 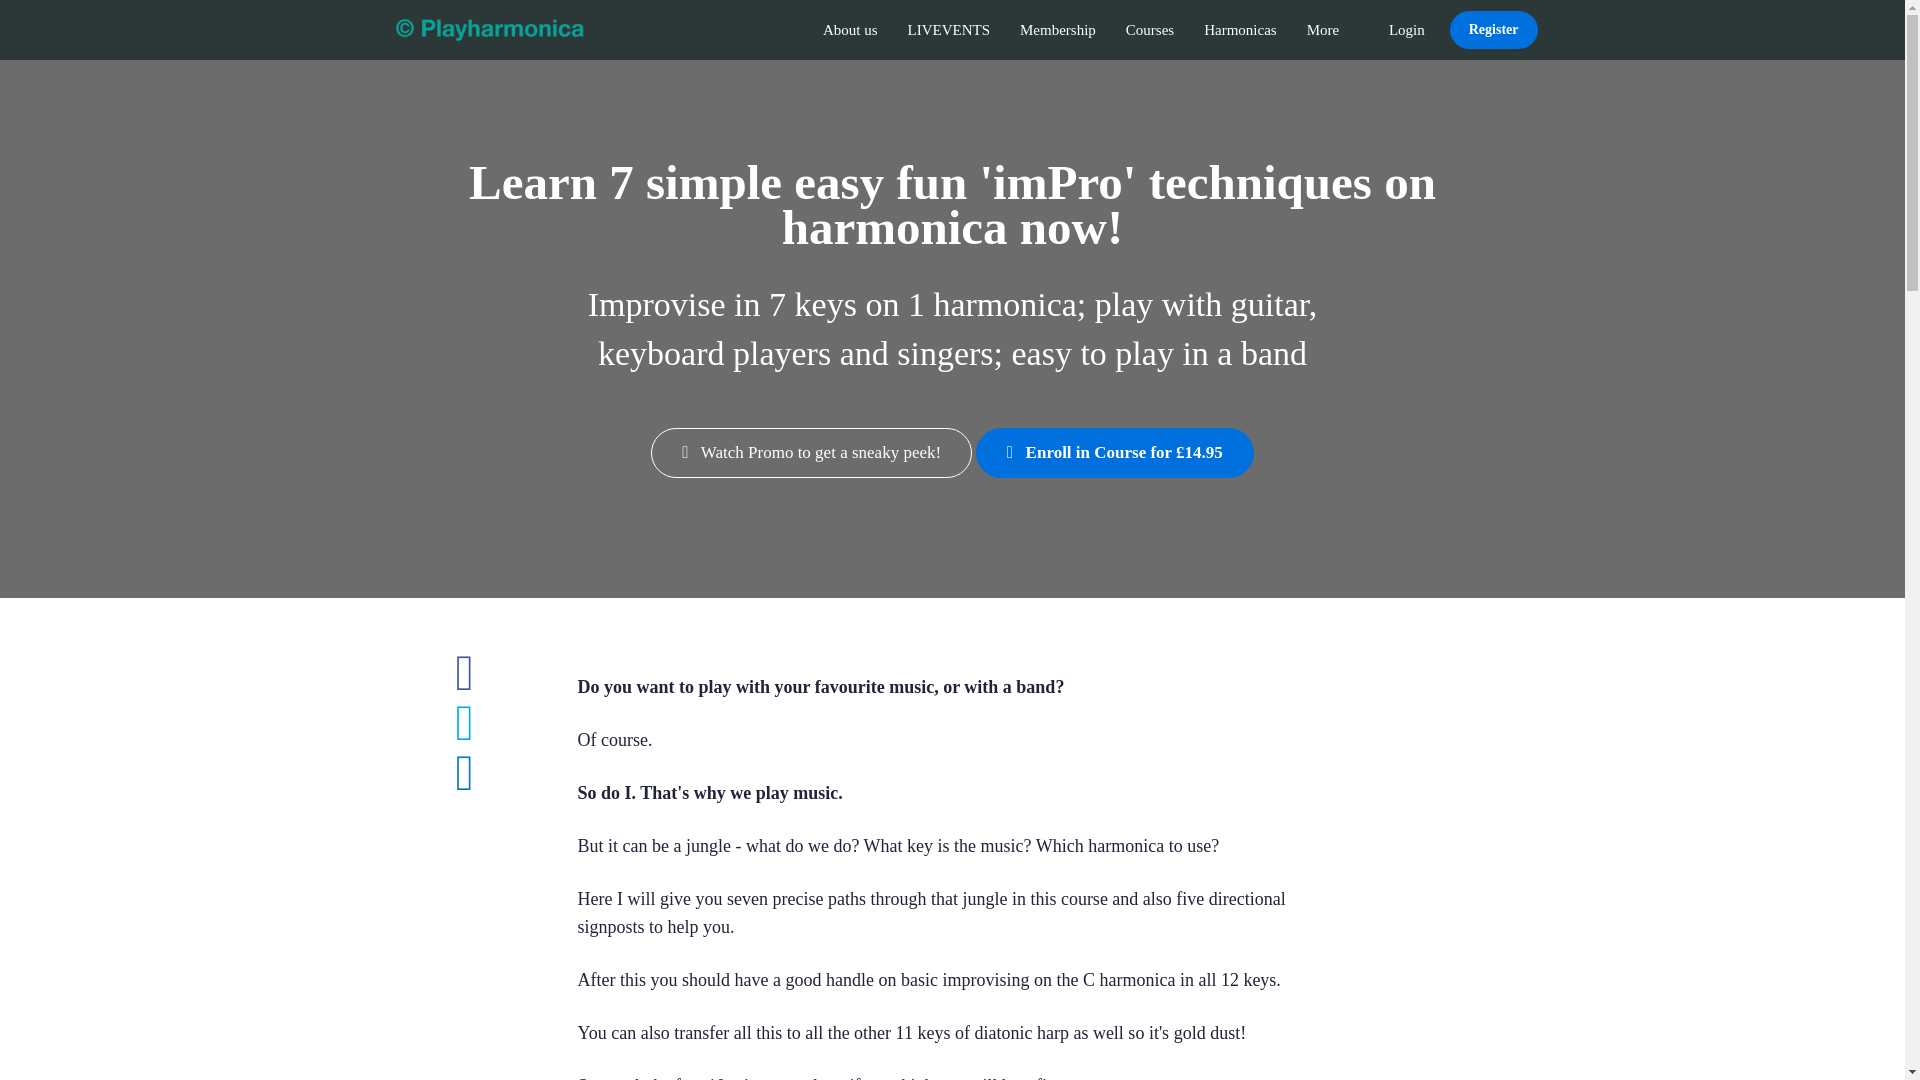 What do you see at coordinates (1058, 30) in the screenshot?
I see `Membership` at bounding box center [1058, 30].